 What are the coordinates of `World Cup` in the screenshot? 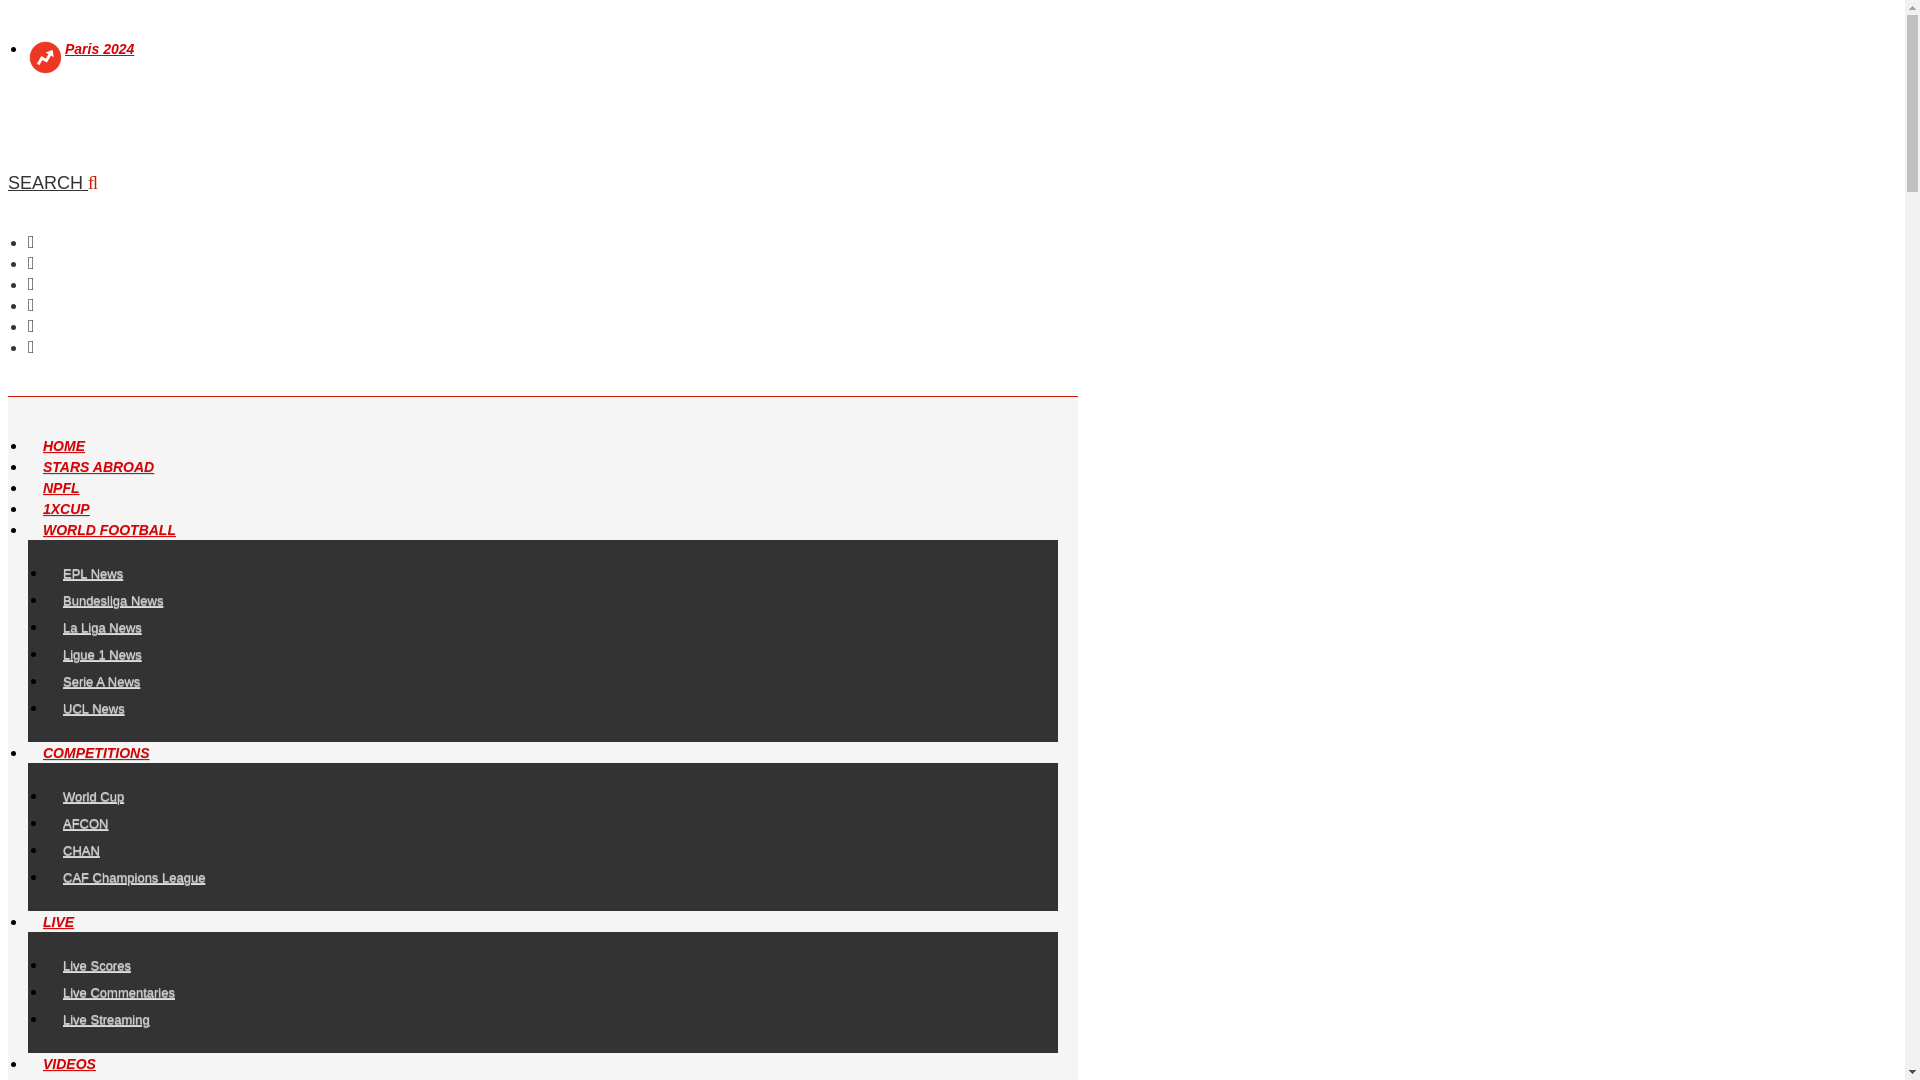 It's located at (93, 796).